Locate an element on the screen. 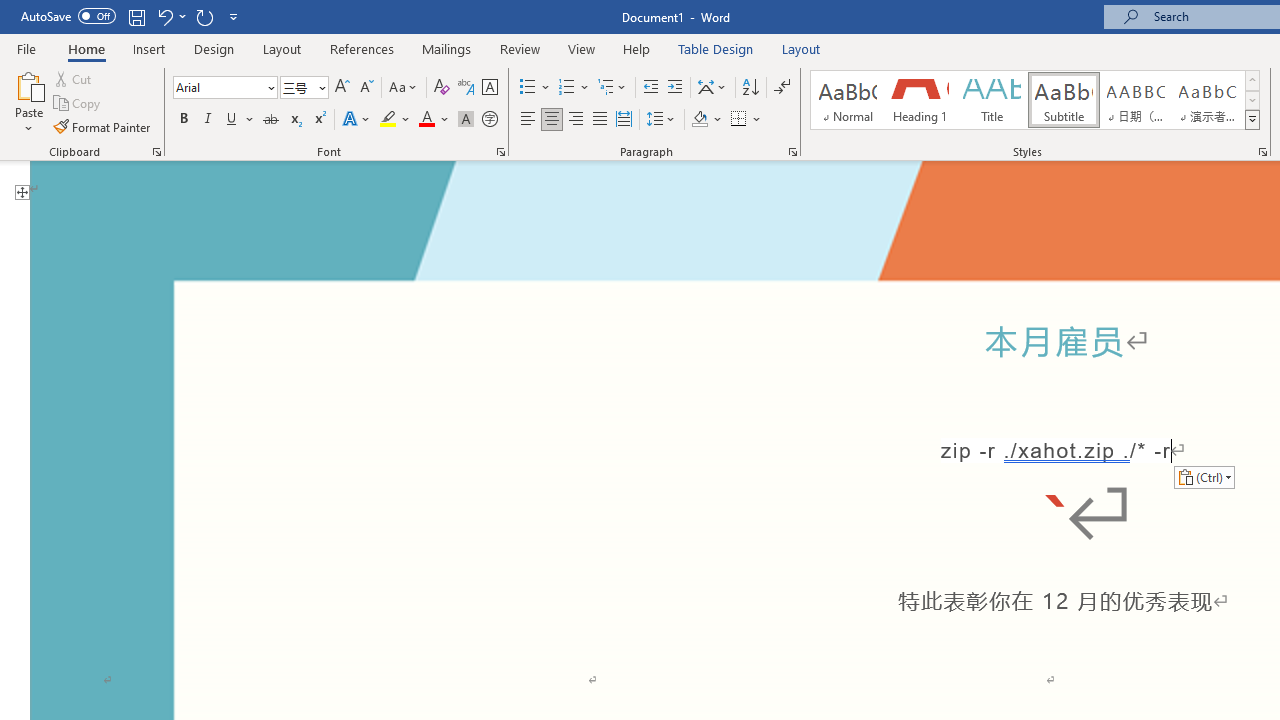 This screenshot has height=720, width=1280. Text Effects and Typography is located at coordinates (357, 120).